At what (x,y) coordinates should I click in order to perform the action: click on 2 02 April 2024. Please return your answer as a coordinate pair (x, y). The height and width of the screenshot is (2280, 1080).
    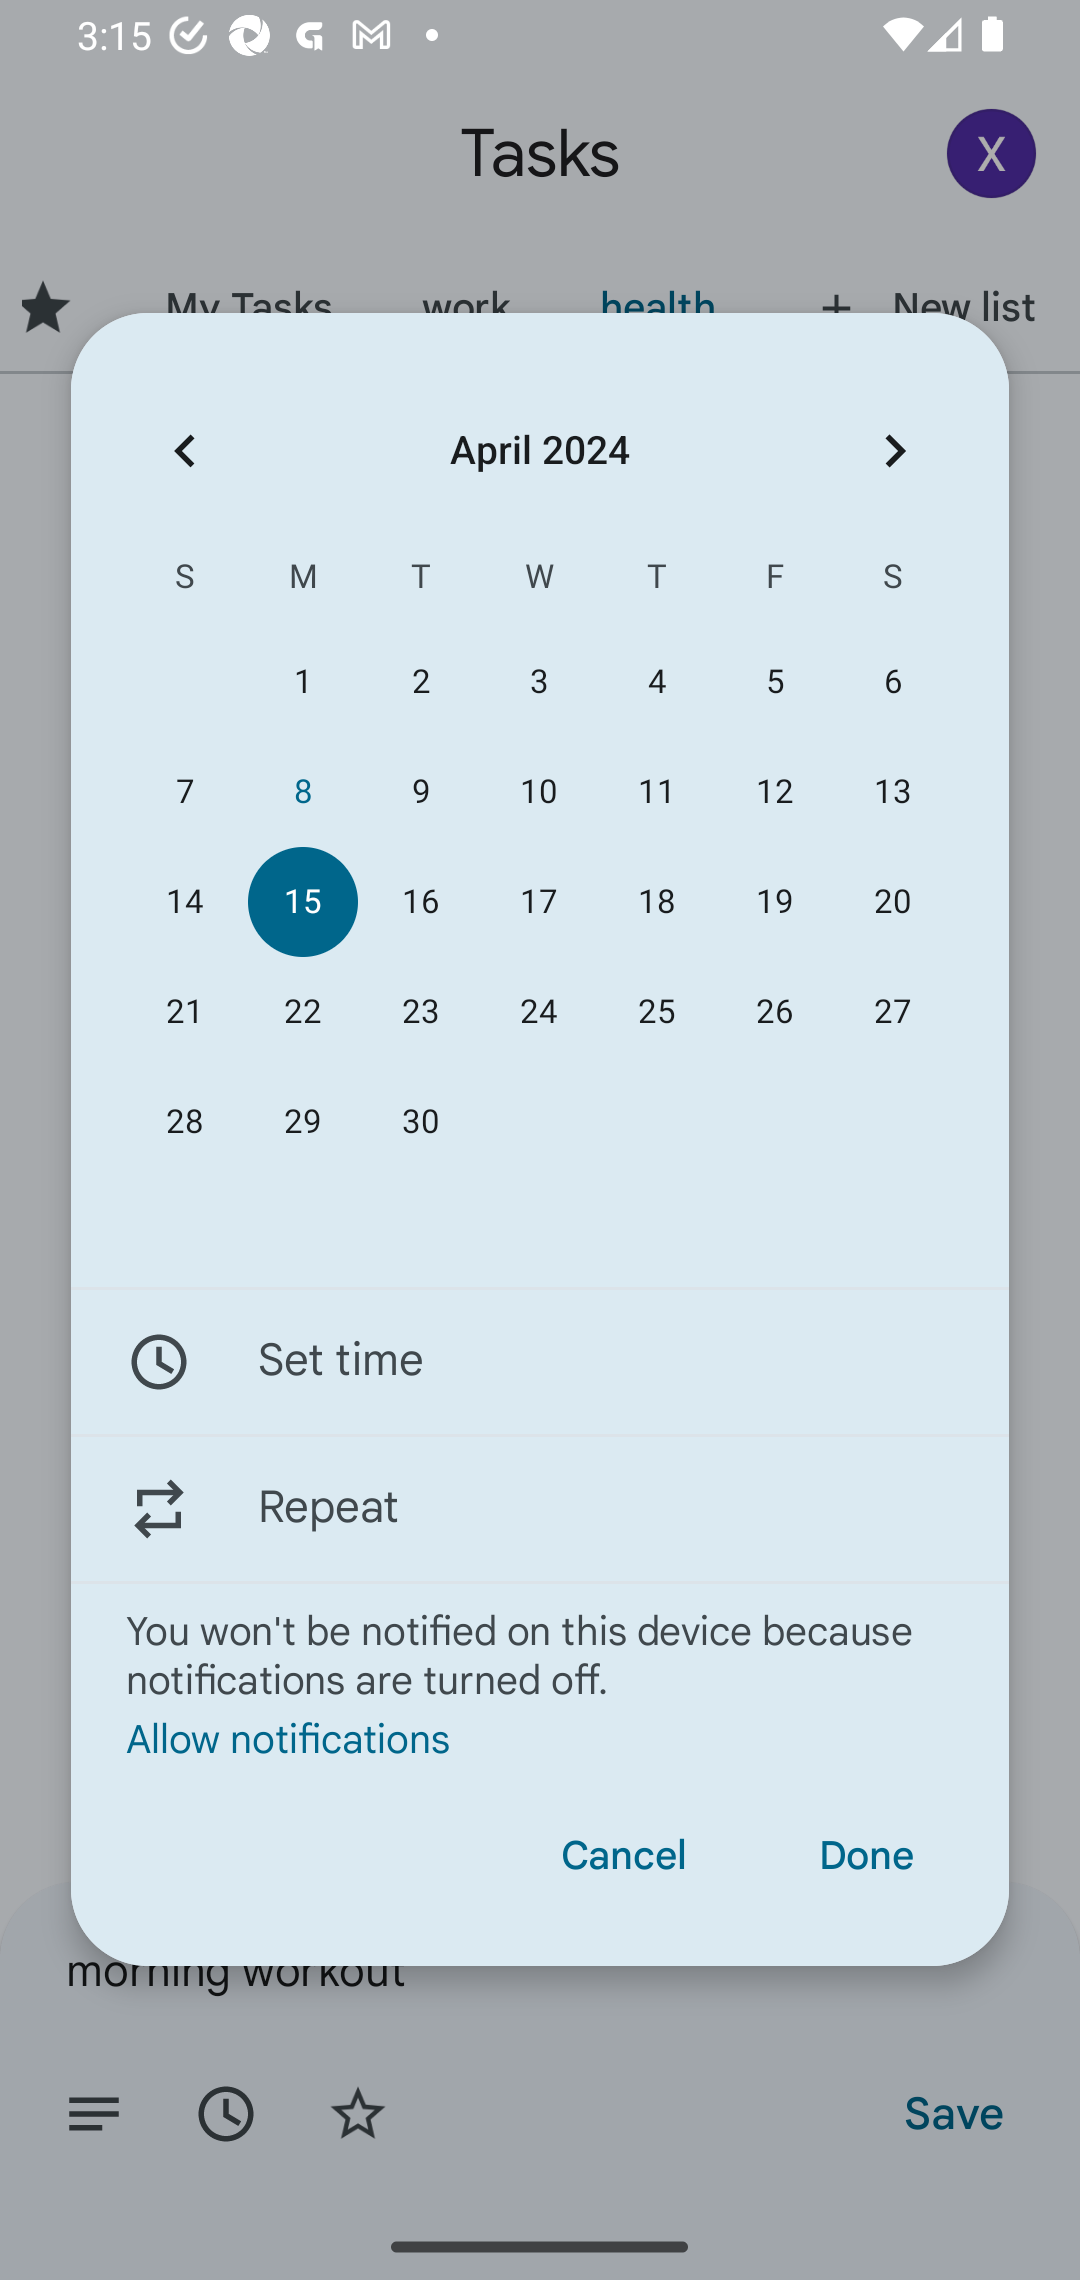
    Looking at the image, I should click on (420, 682).